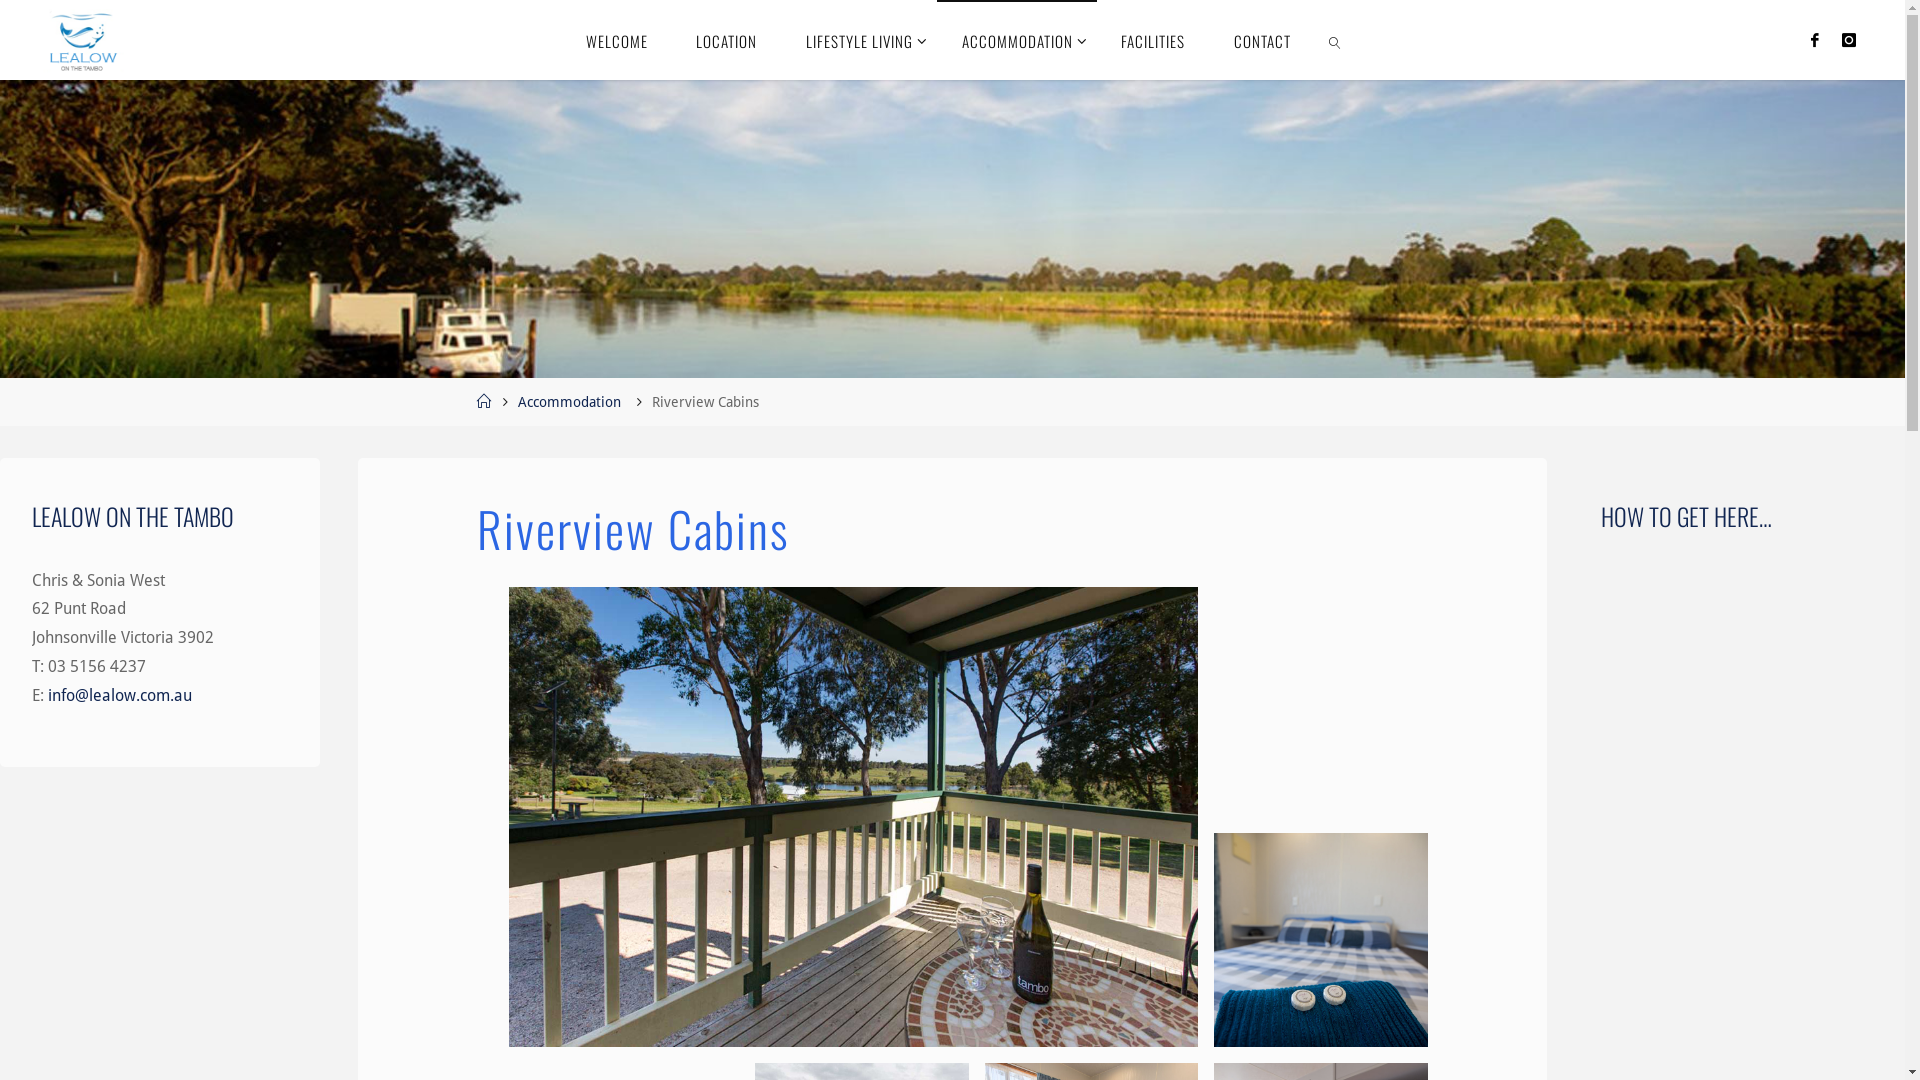 This screenshot has width=1920, height=1080. What do you see at coordinates (1849, 40) in the screenshot?
I see `Instagram` at bounding box center [1849, 40].